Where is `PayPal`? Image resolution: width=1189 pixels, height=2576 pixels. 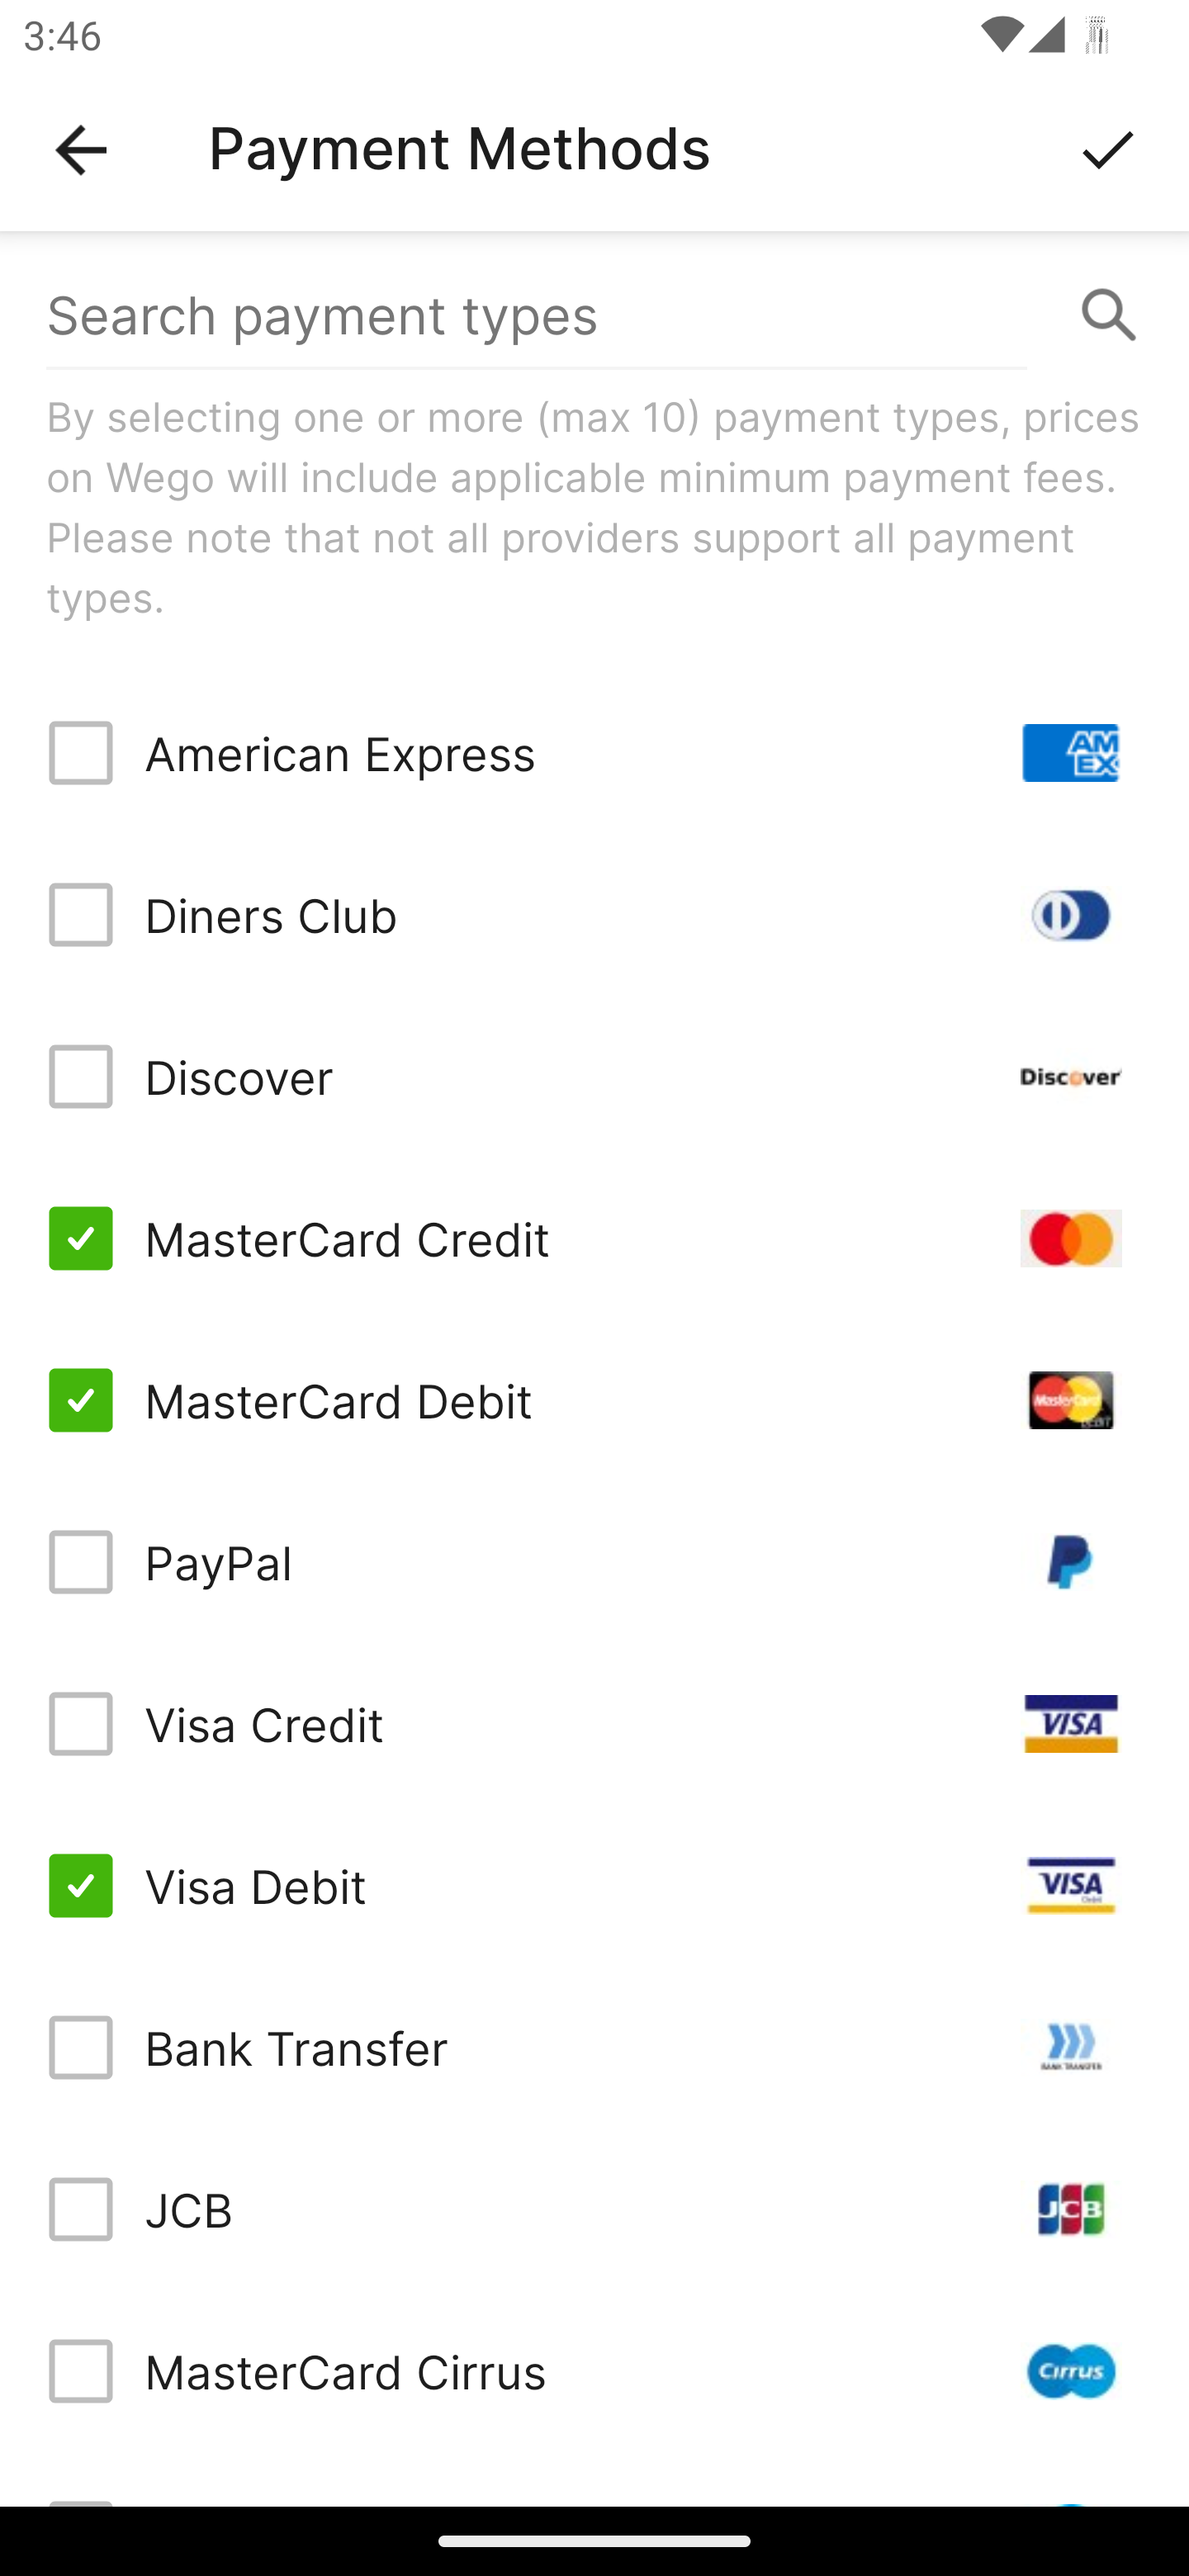
PayPal is located at coordinates (594, 1562).